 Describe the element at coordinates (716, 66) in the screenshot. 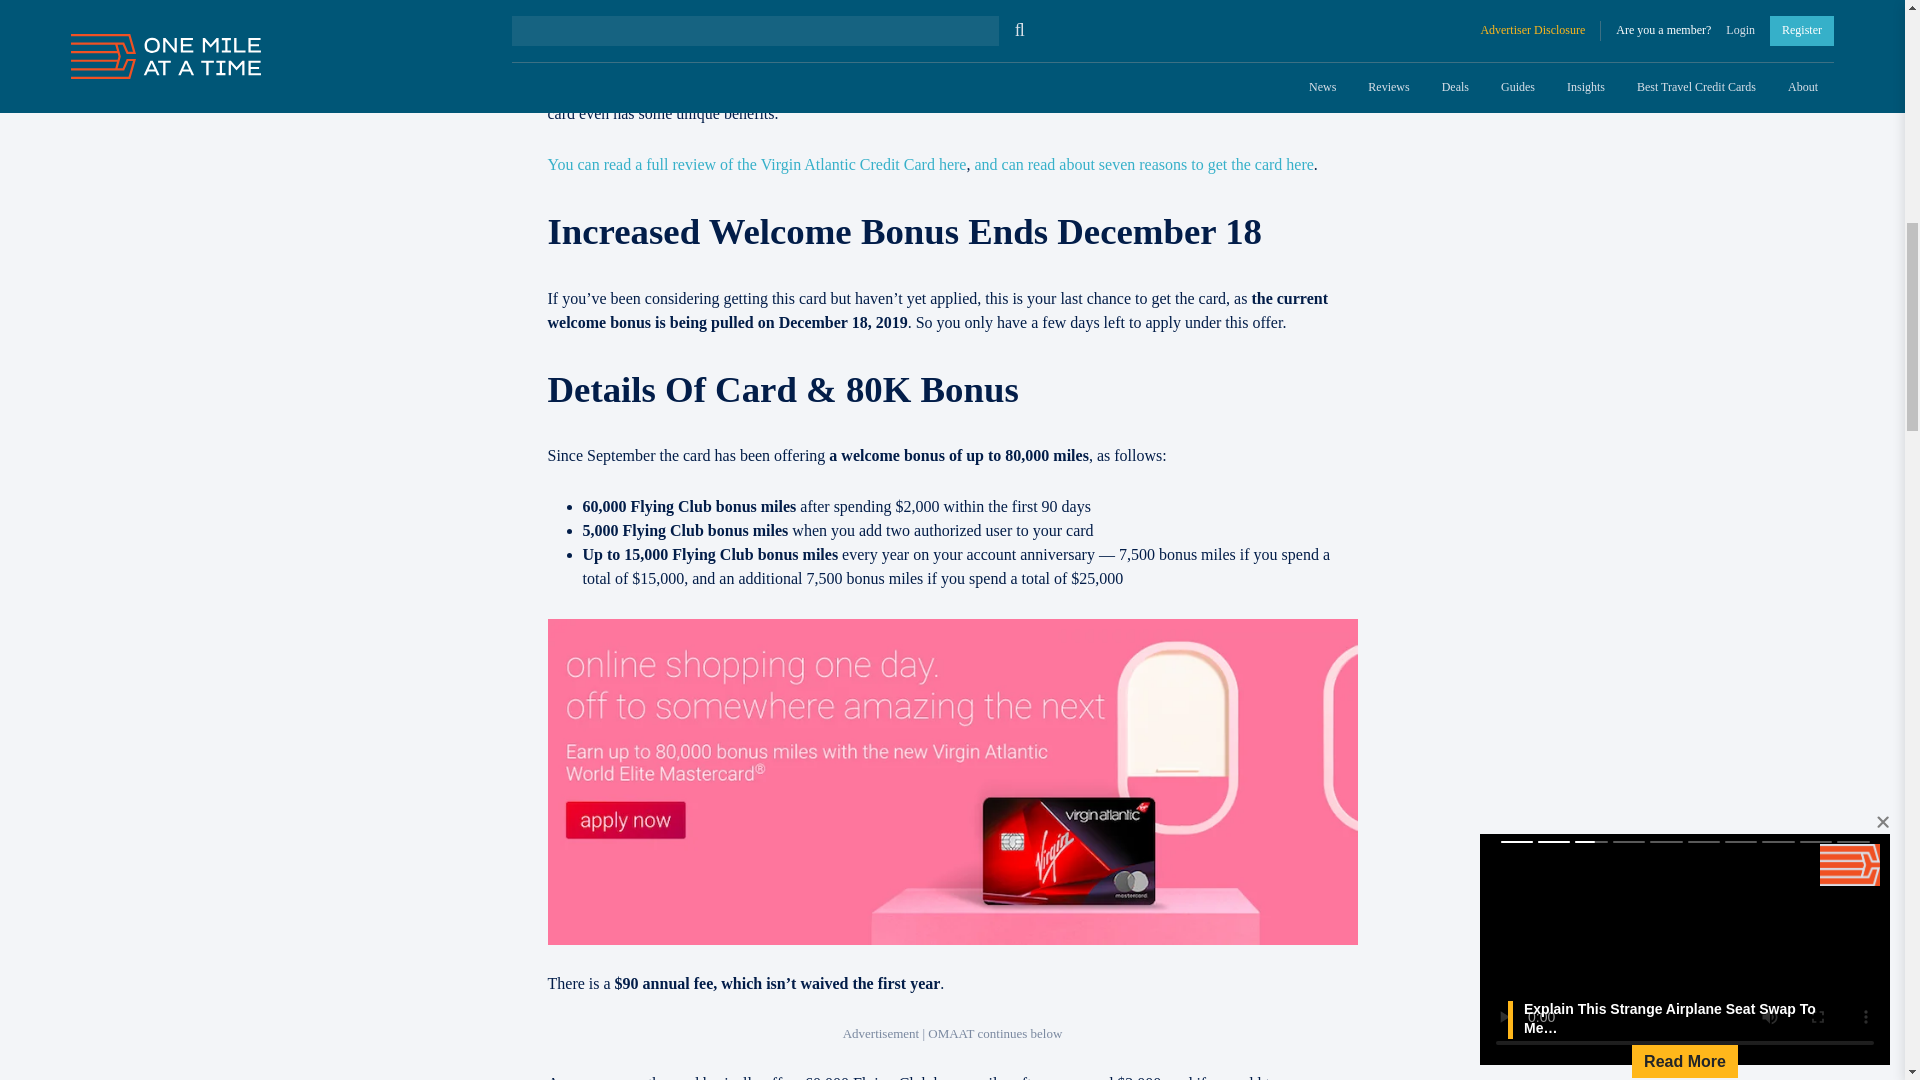

I see `Virgin Atlantic World Elite Mastercard 80k` at that location.